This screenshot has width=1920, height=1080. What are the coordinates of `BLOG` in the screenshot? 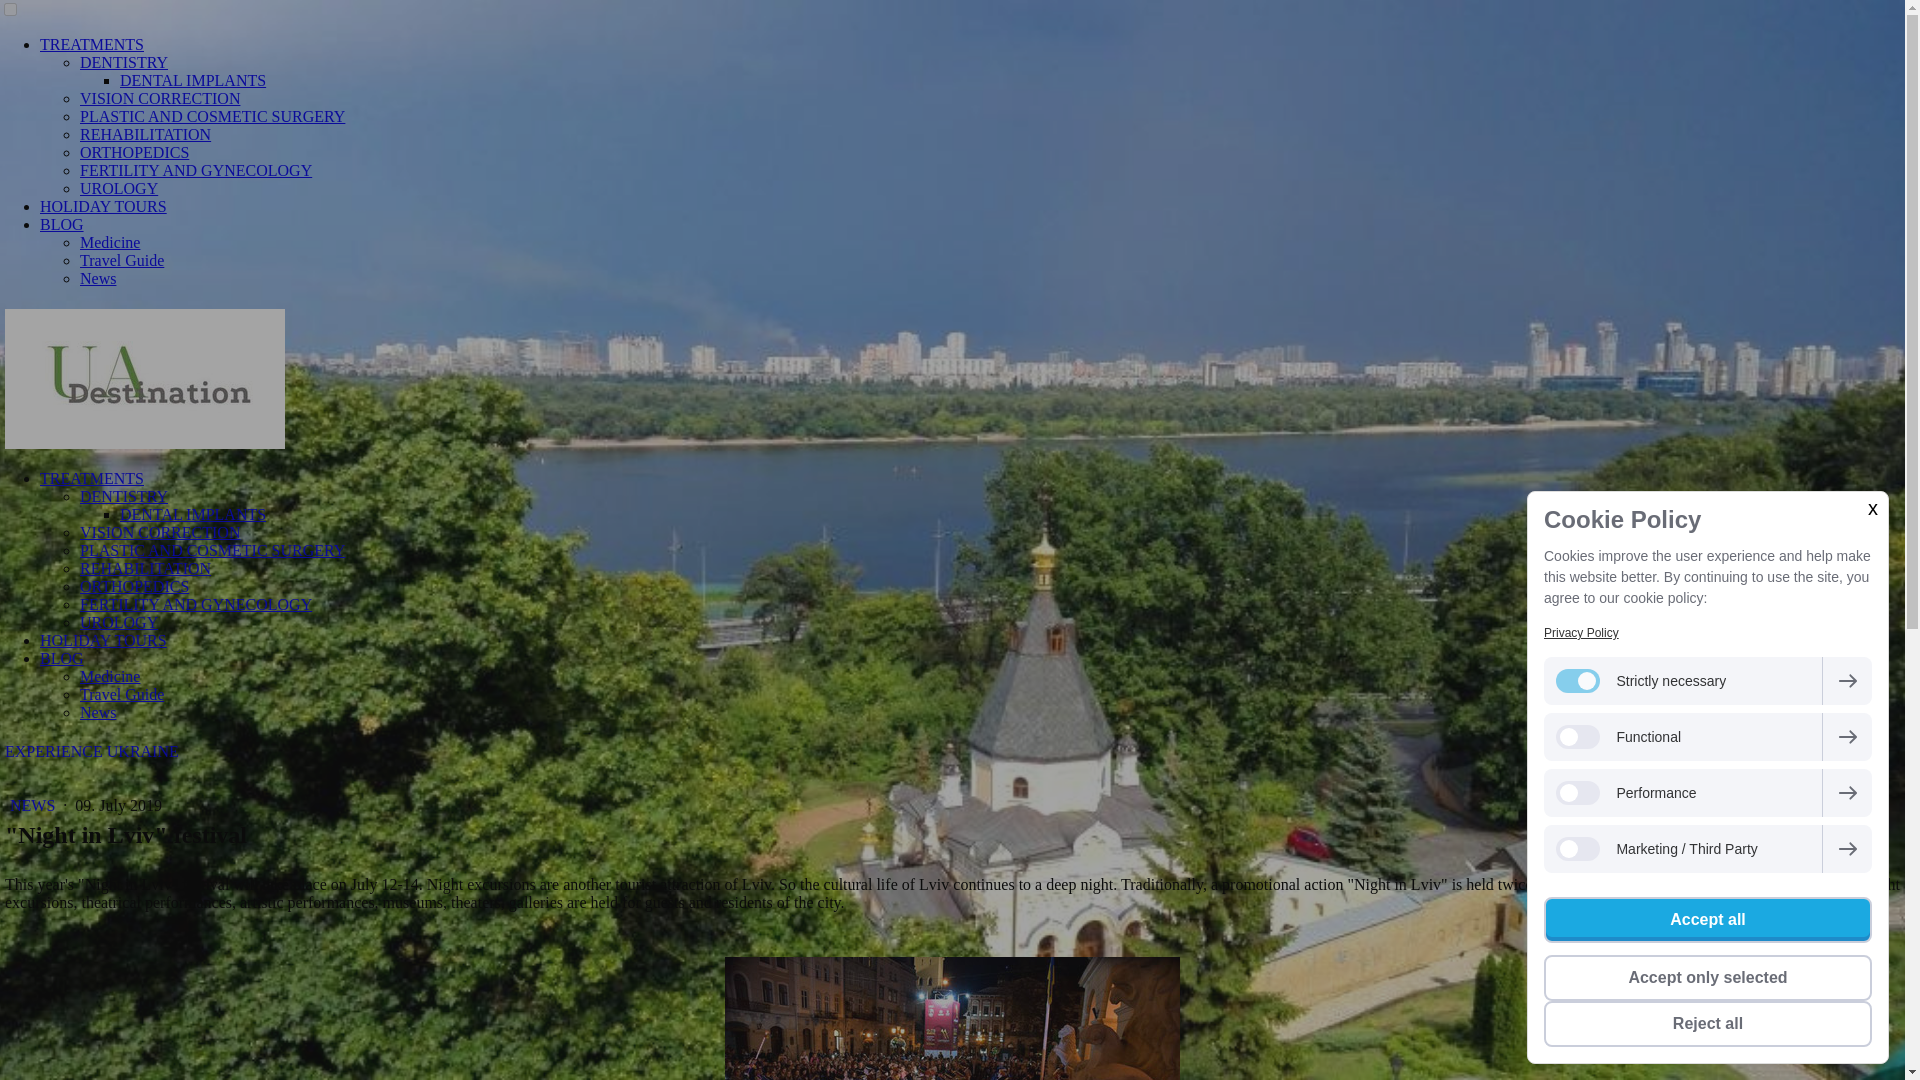 It's located at (62, 224).